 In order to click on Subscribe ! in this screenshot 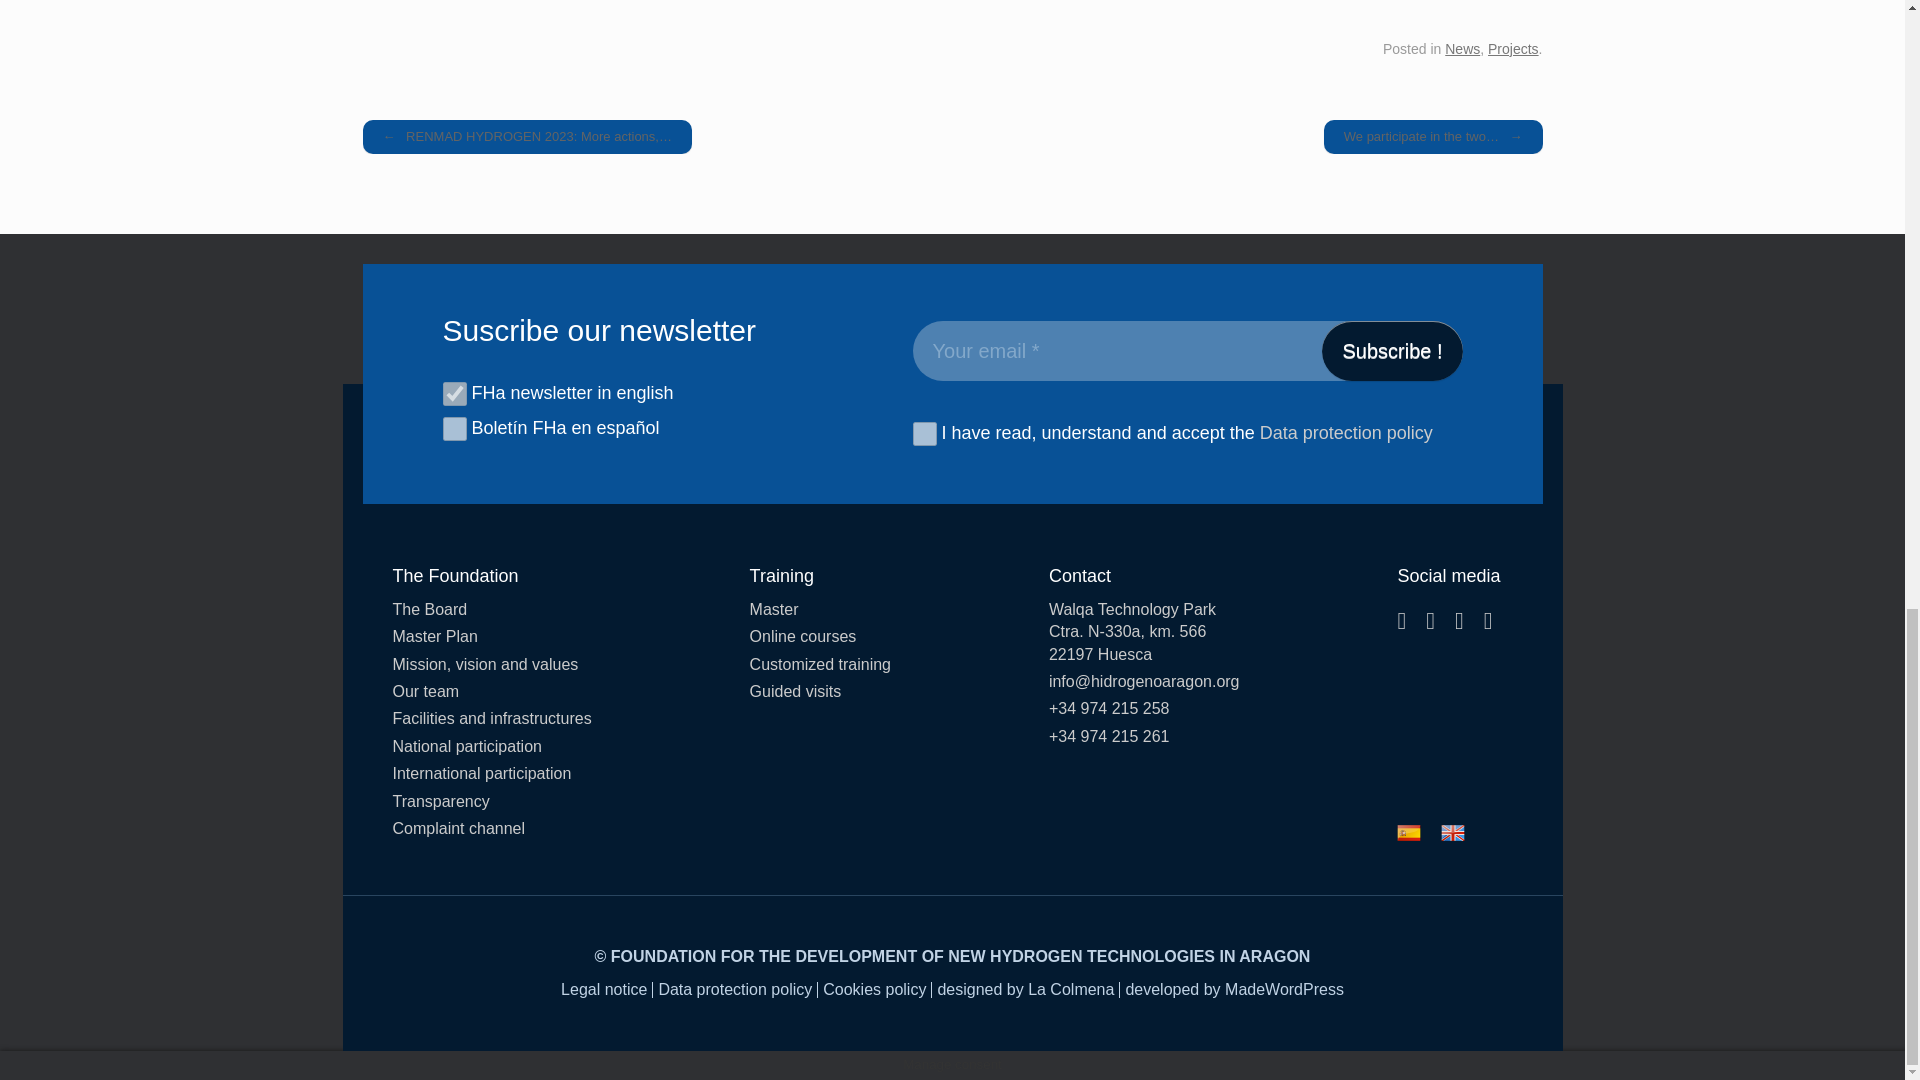, I will do `click(1392, 350)`.